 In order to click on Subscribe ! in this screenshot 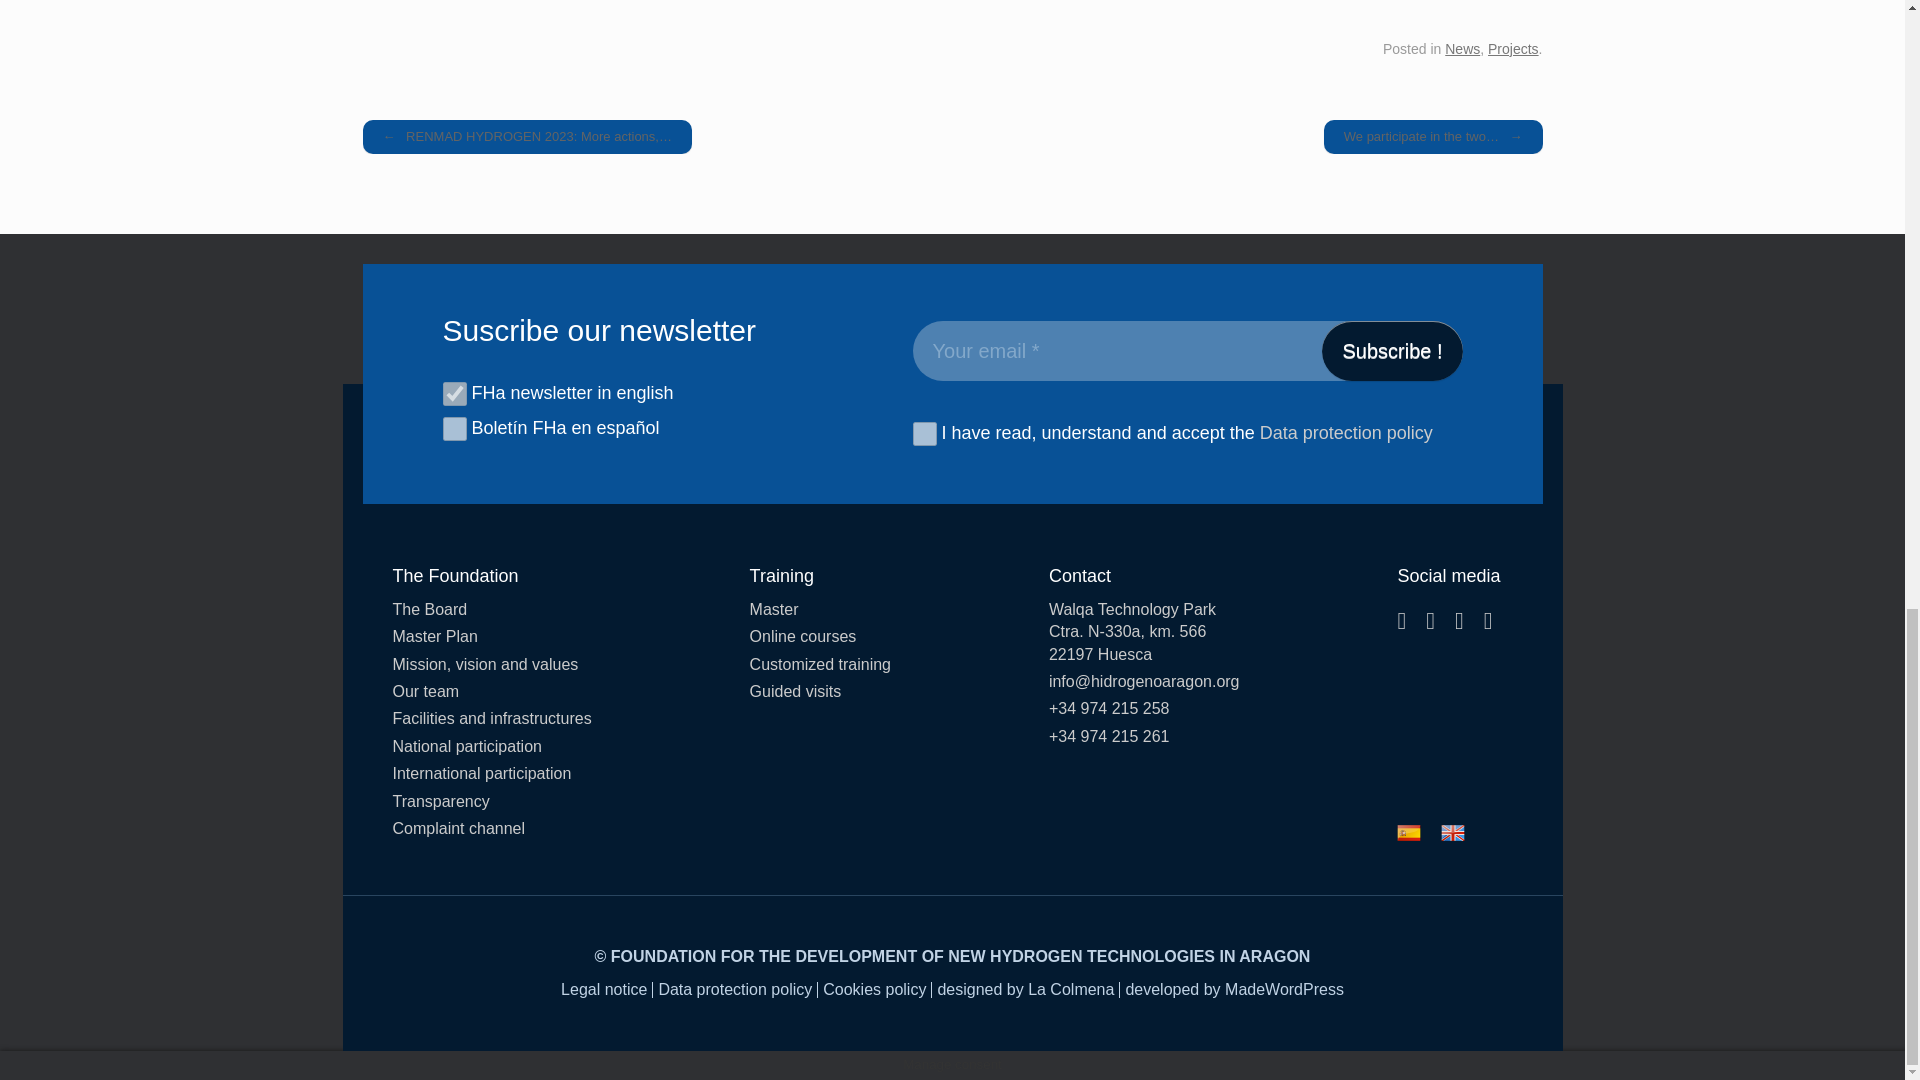, I will do `click(1392, 350)`.